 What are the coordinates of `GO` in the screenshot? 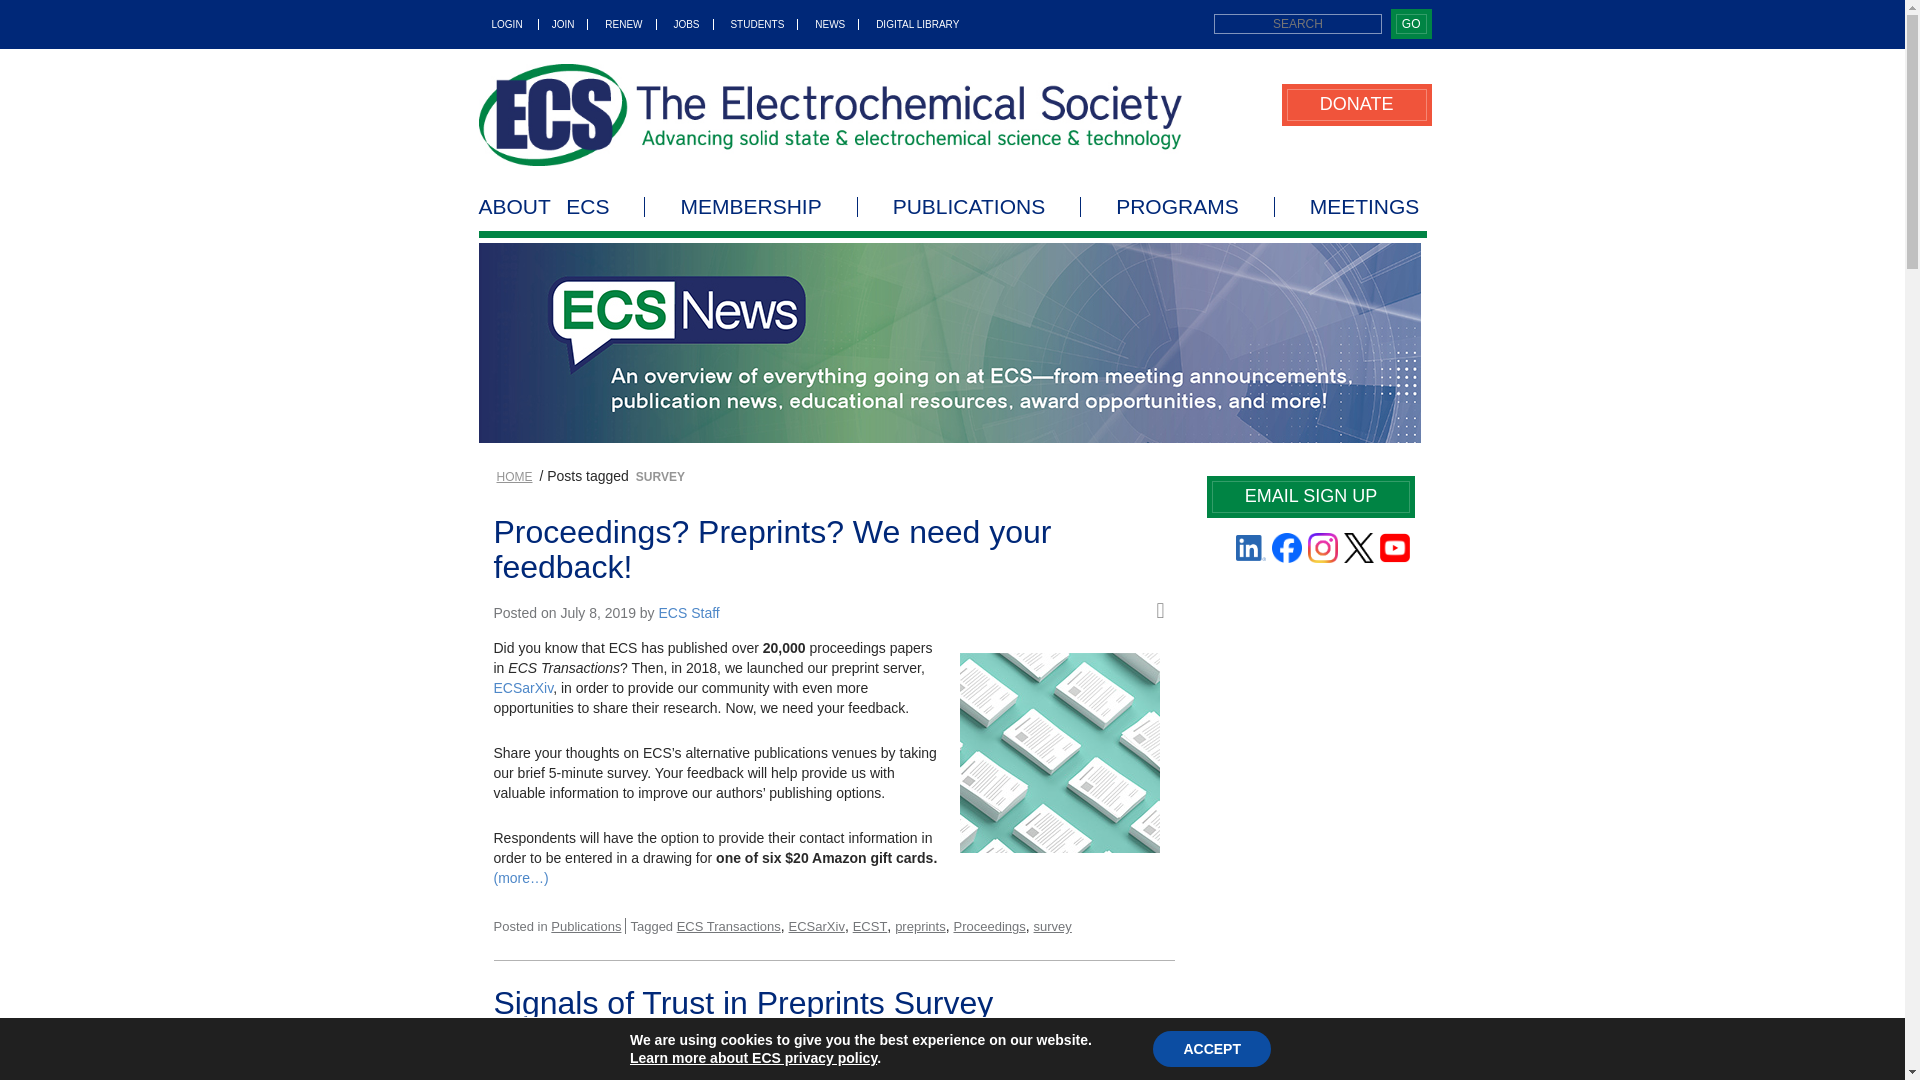 It's located at (1410, 24).